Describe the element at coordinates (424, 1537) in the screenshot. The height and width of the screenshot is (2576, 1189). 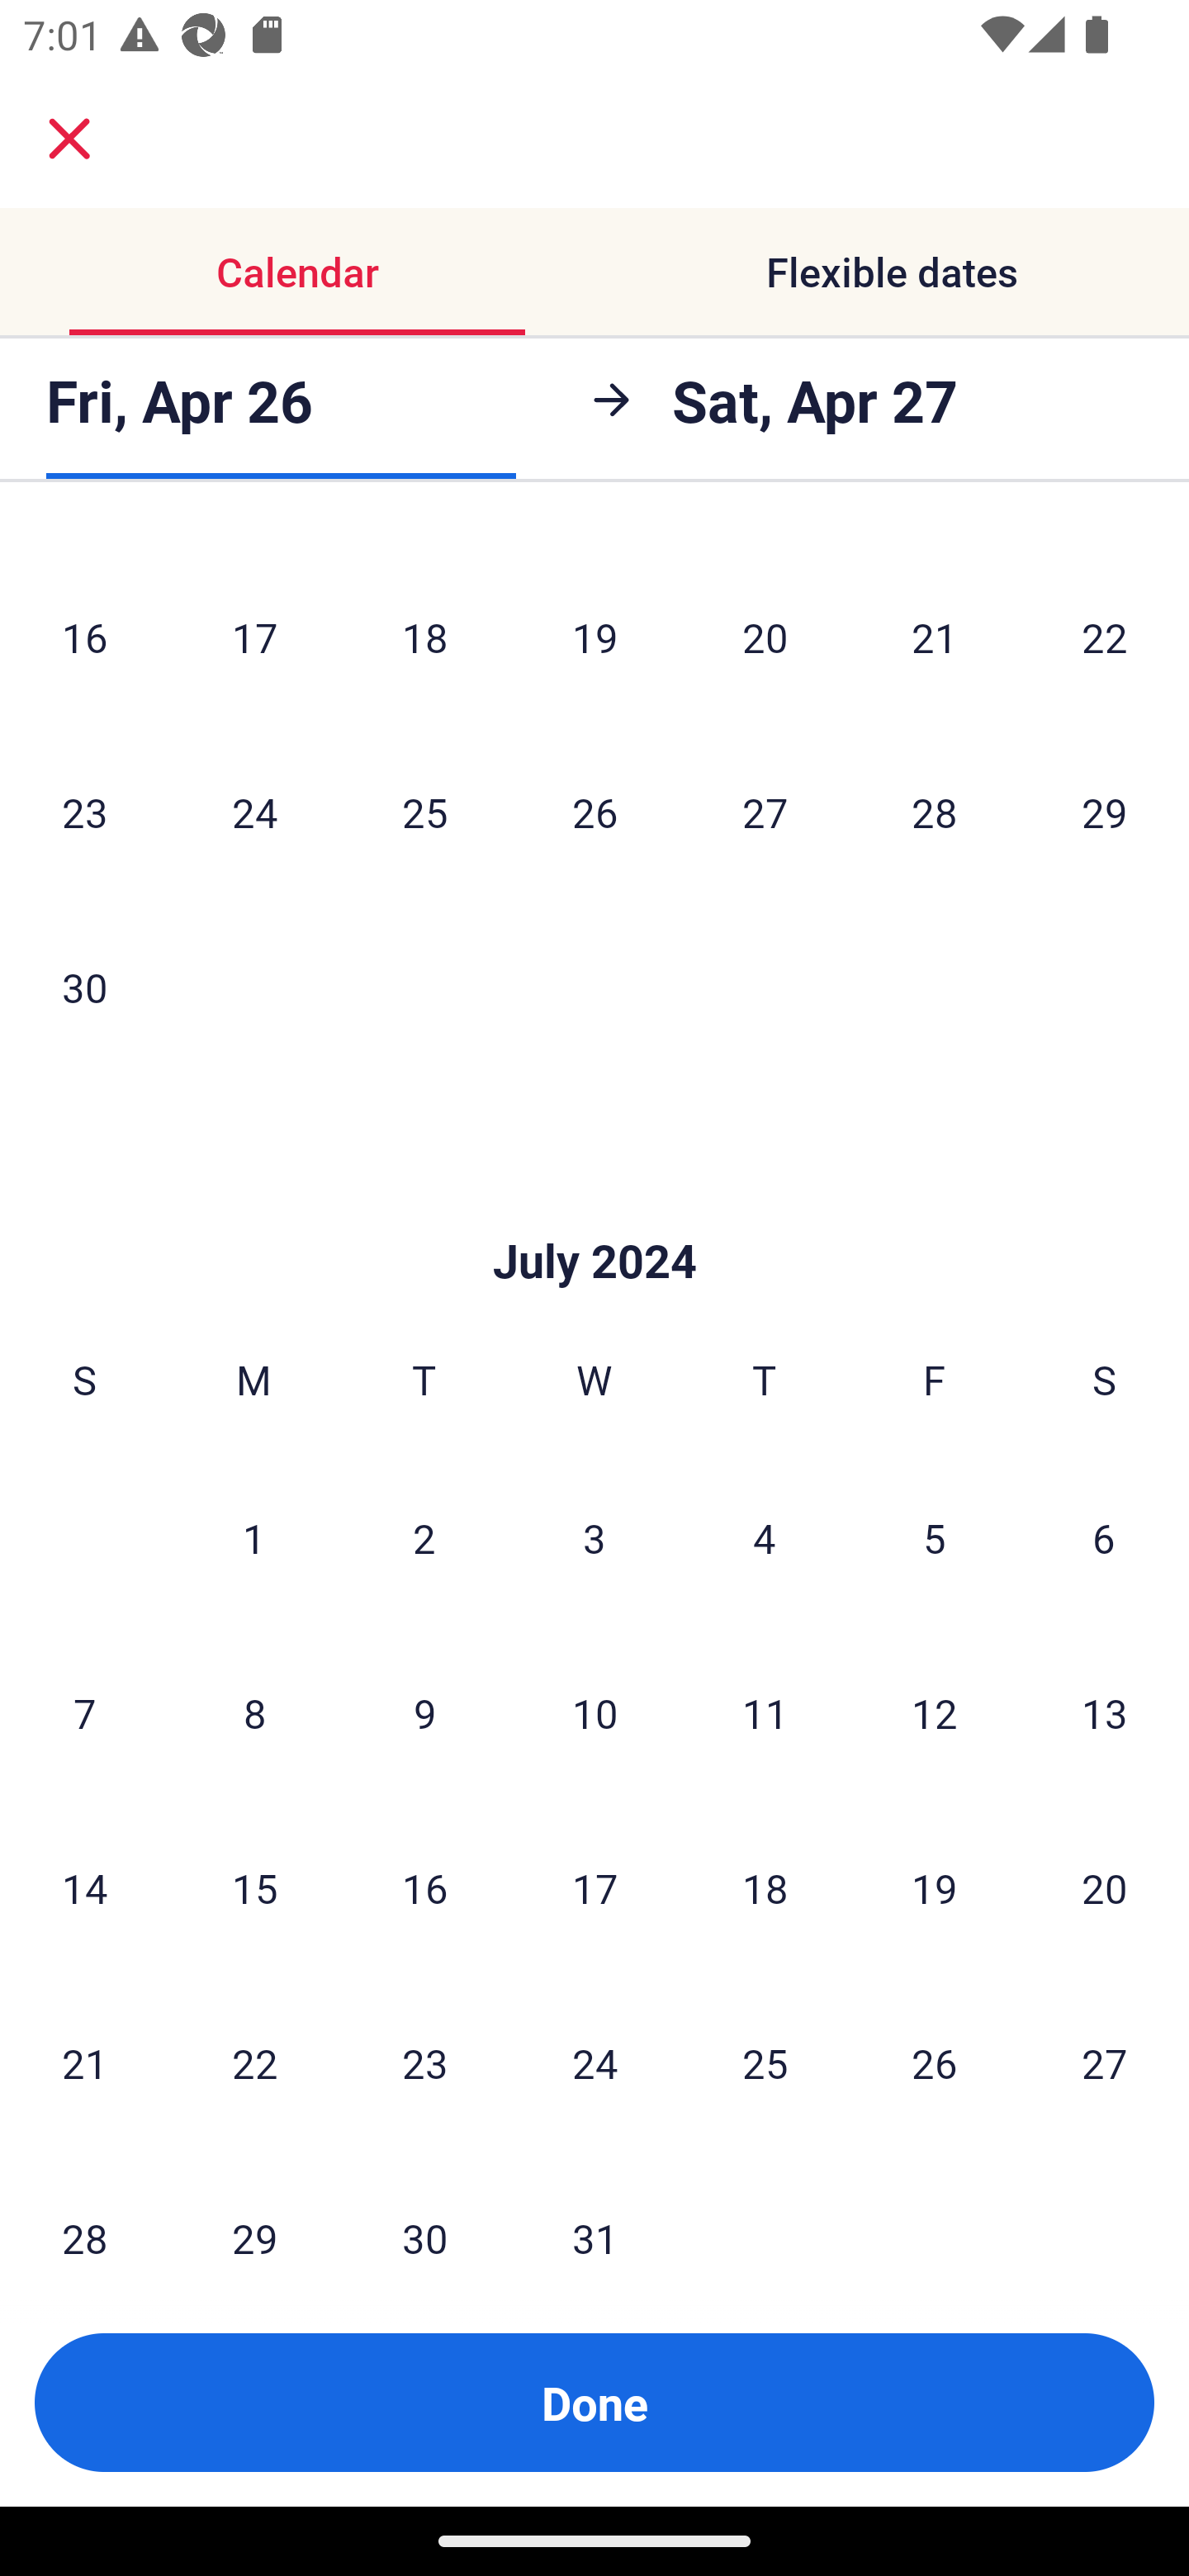
I see `2 Tuesday, July 2, 2024` at that location.